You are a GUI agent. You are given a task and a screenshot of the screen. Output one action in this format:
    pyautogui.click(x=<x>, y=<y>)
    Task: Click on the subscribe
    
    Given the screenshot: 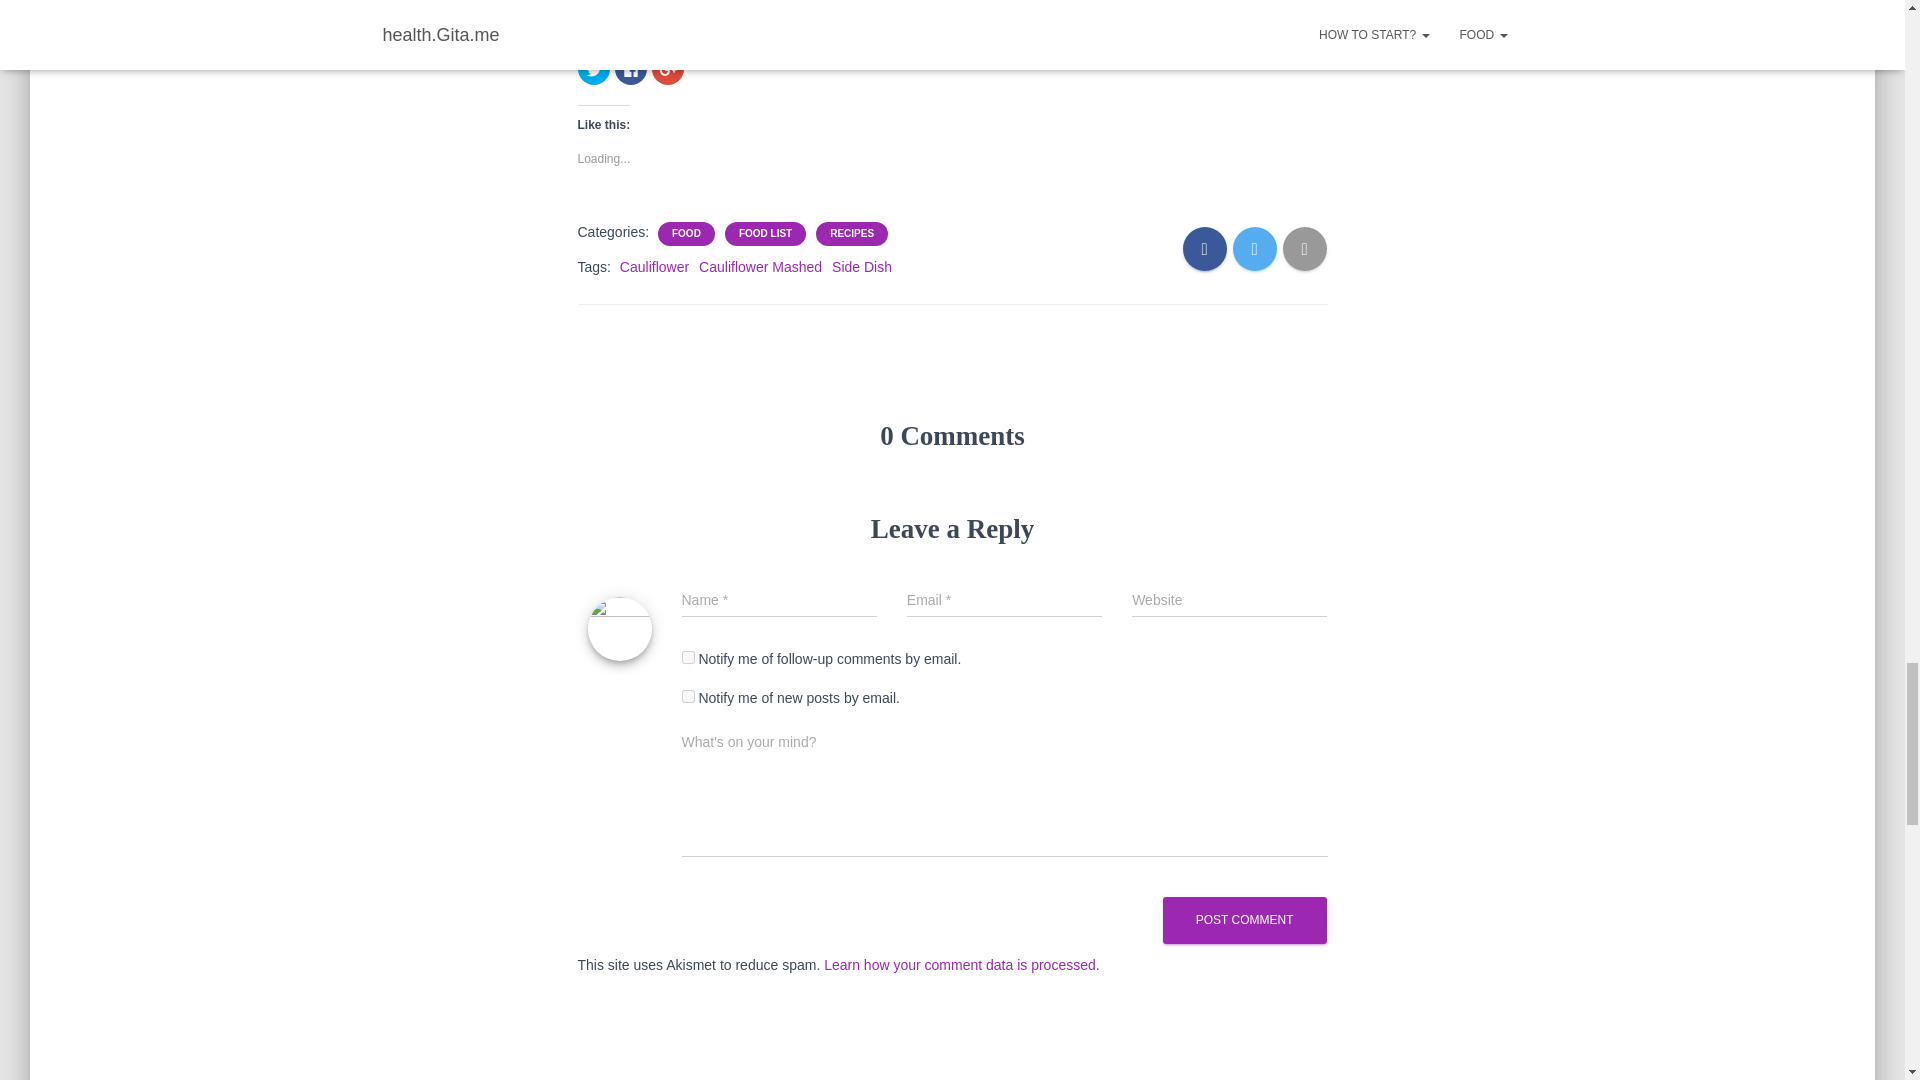 What is the action you would take?
    pyautogui.click(x=688, y=658)
    